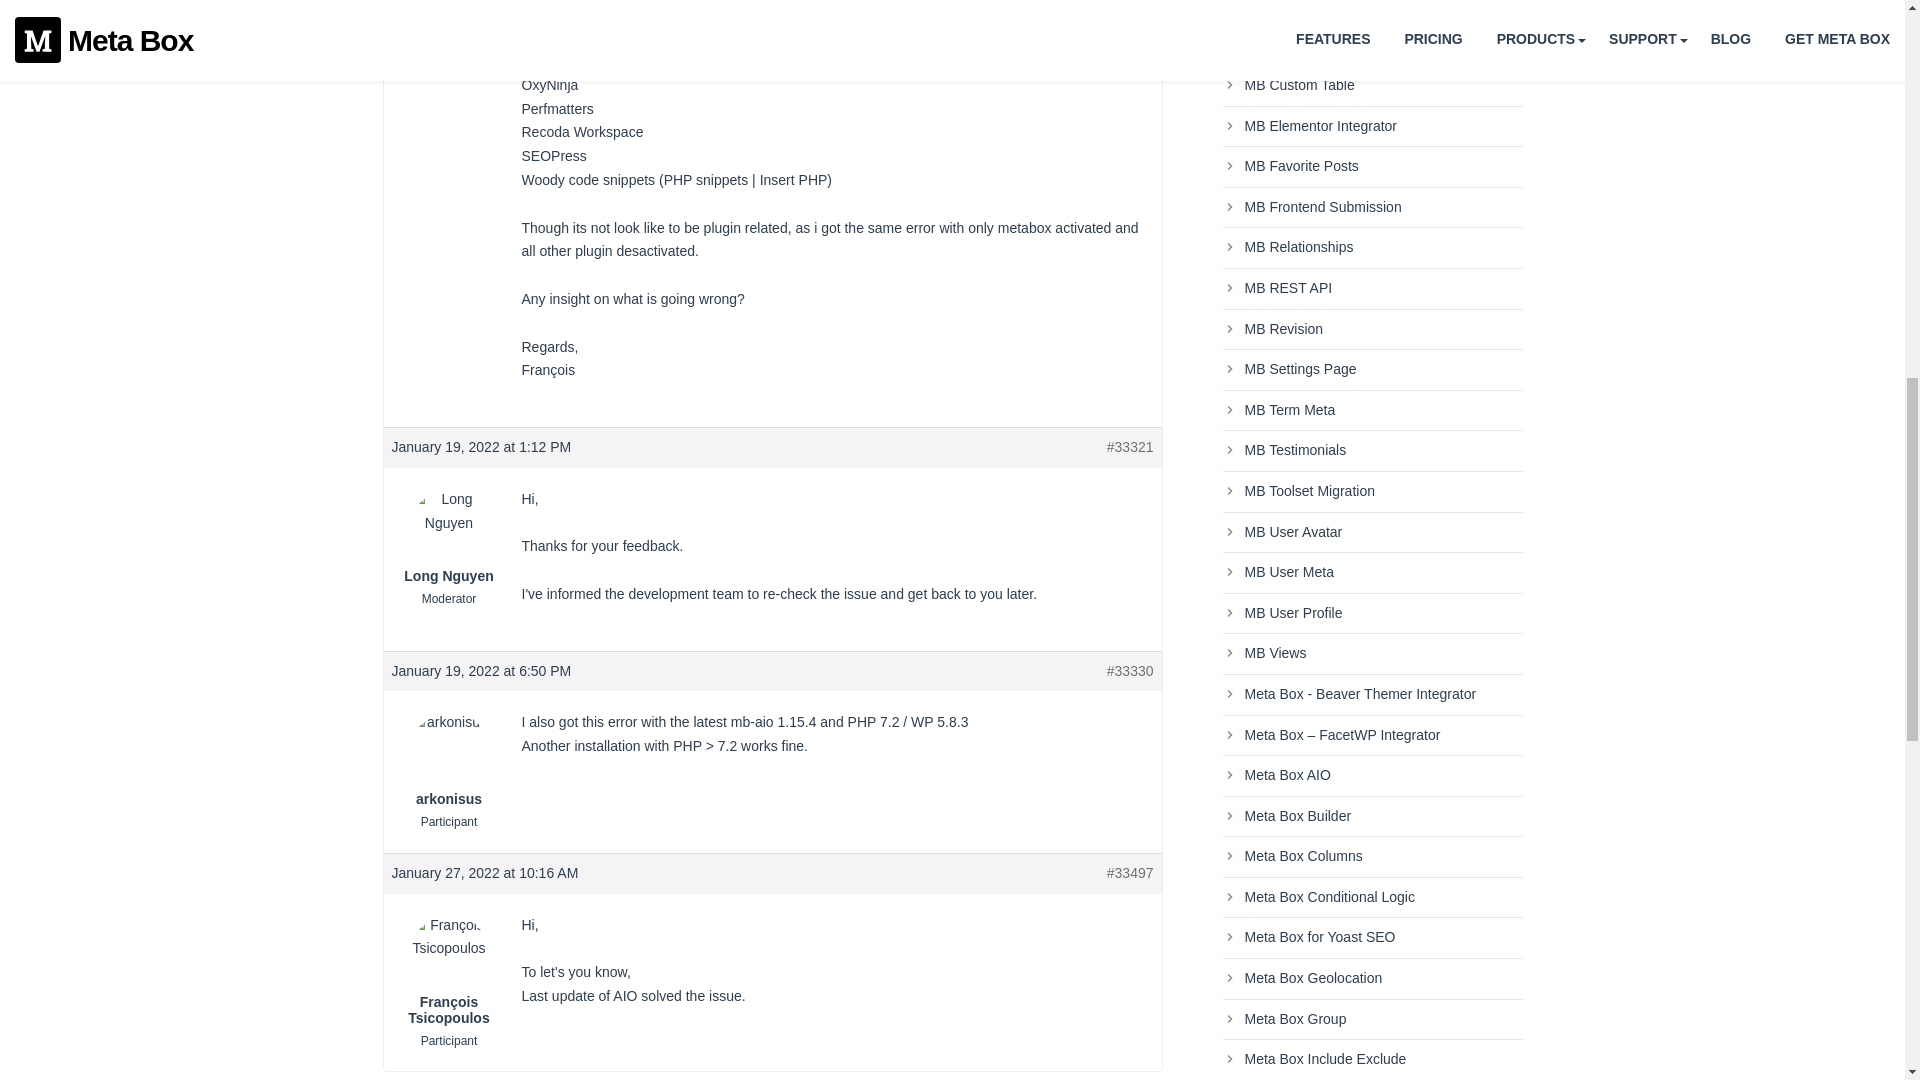 The image size is (1920, 1080). I want to click on View arkonisus's profile, so click(448, 760).